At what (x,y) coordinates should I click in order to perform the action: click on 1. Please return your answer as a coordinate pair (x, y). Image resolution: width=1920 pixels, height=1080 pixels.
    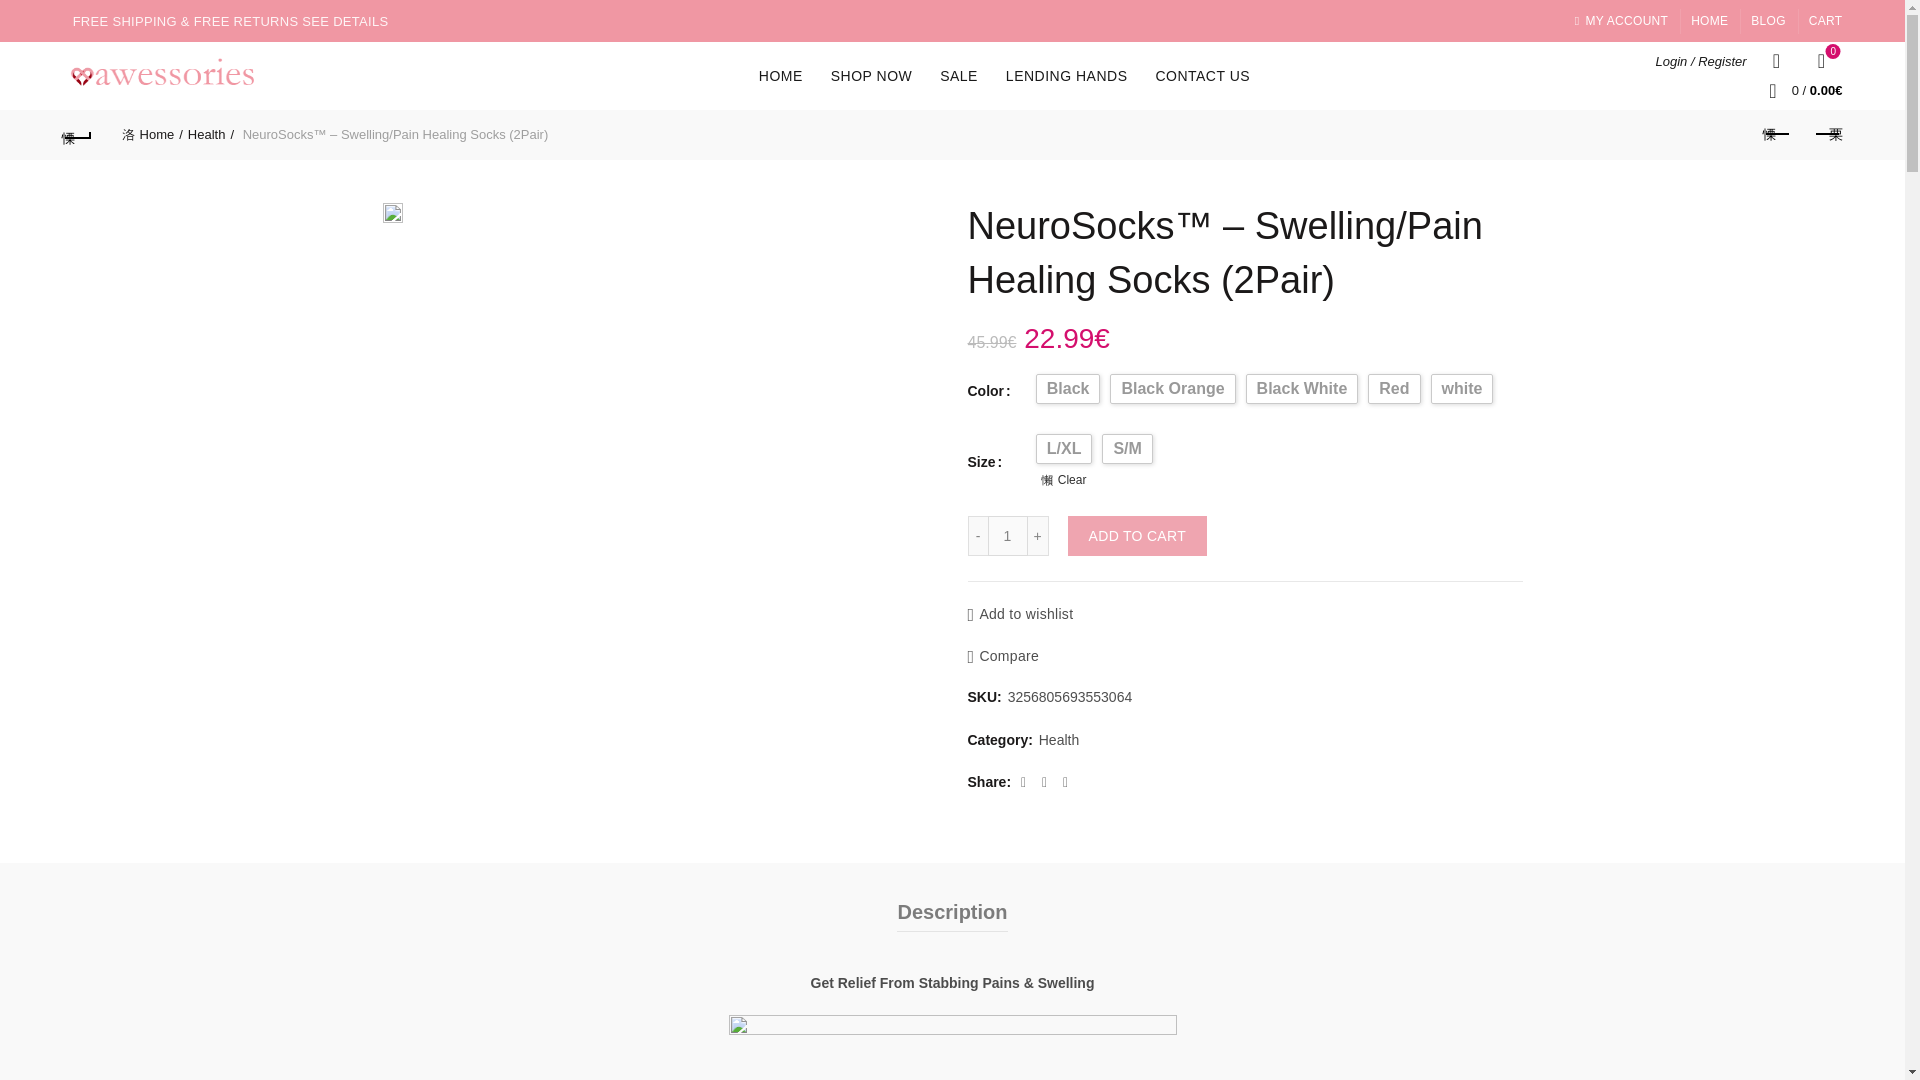
    Looking at the image, I should click on (1008, 536).